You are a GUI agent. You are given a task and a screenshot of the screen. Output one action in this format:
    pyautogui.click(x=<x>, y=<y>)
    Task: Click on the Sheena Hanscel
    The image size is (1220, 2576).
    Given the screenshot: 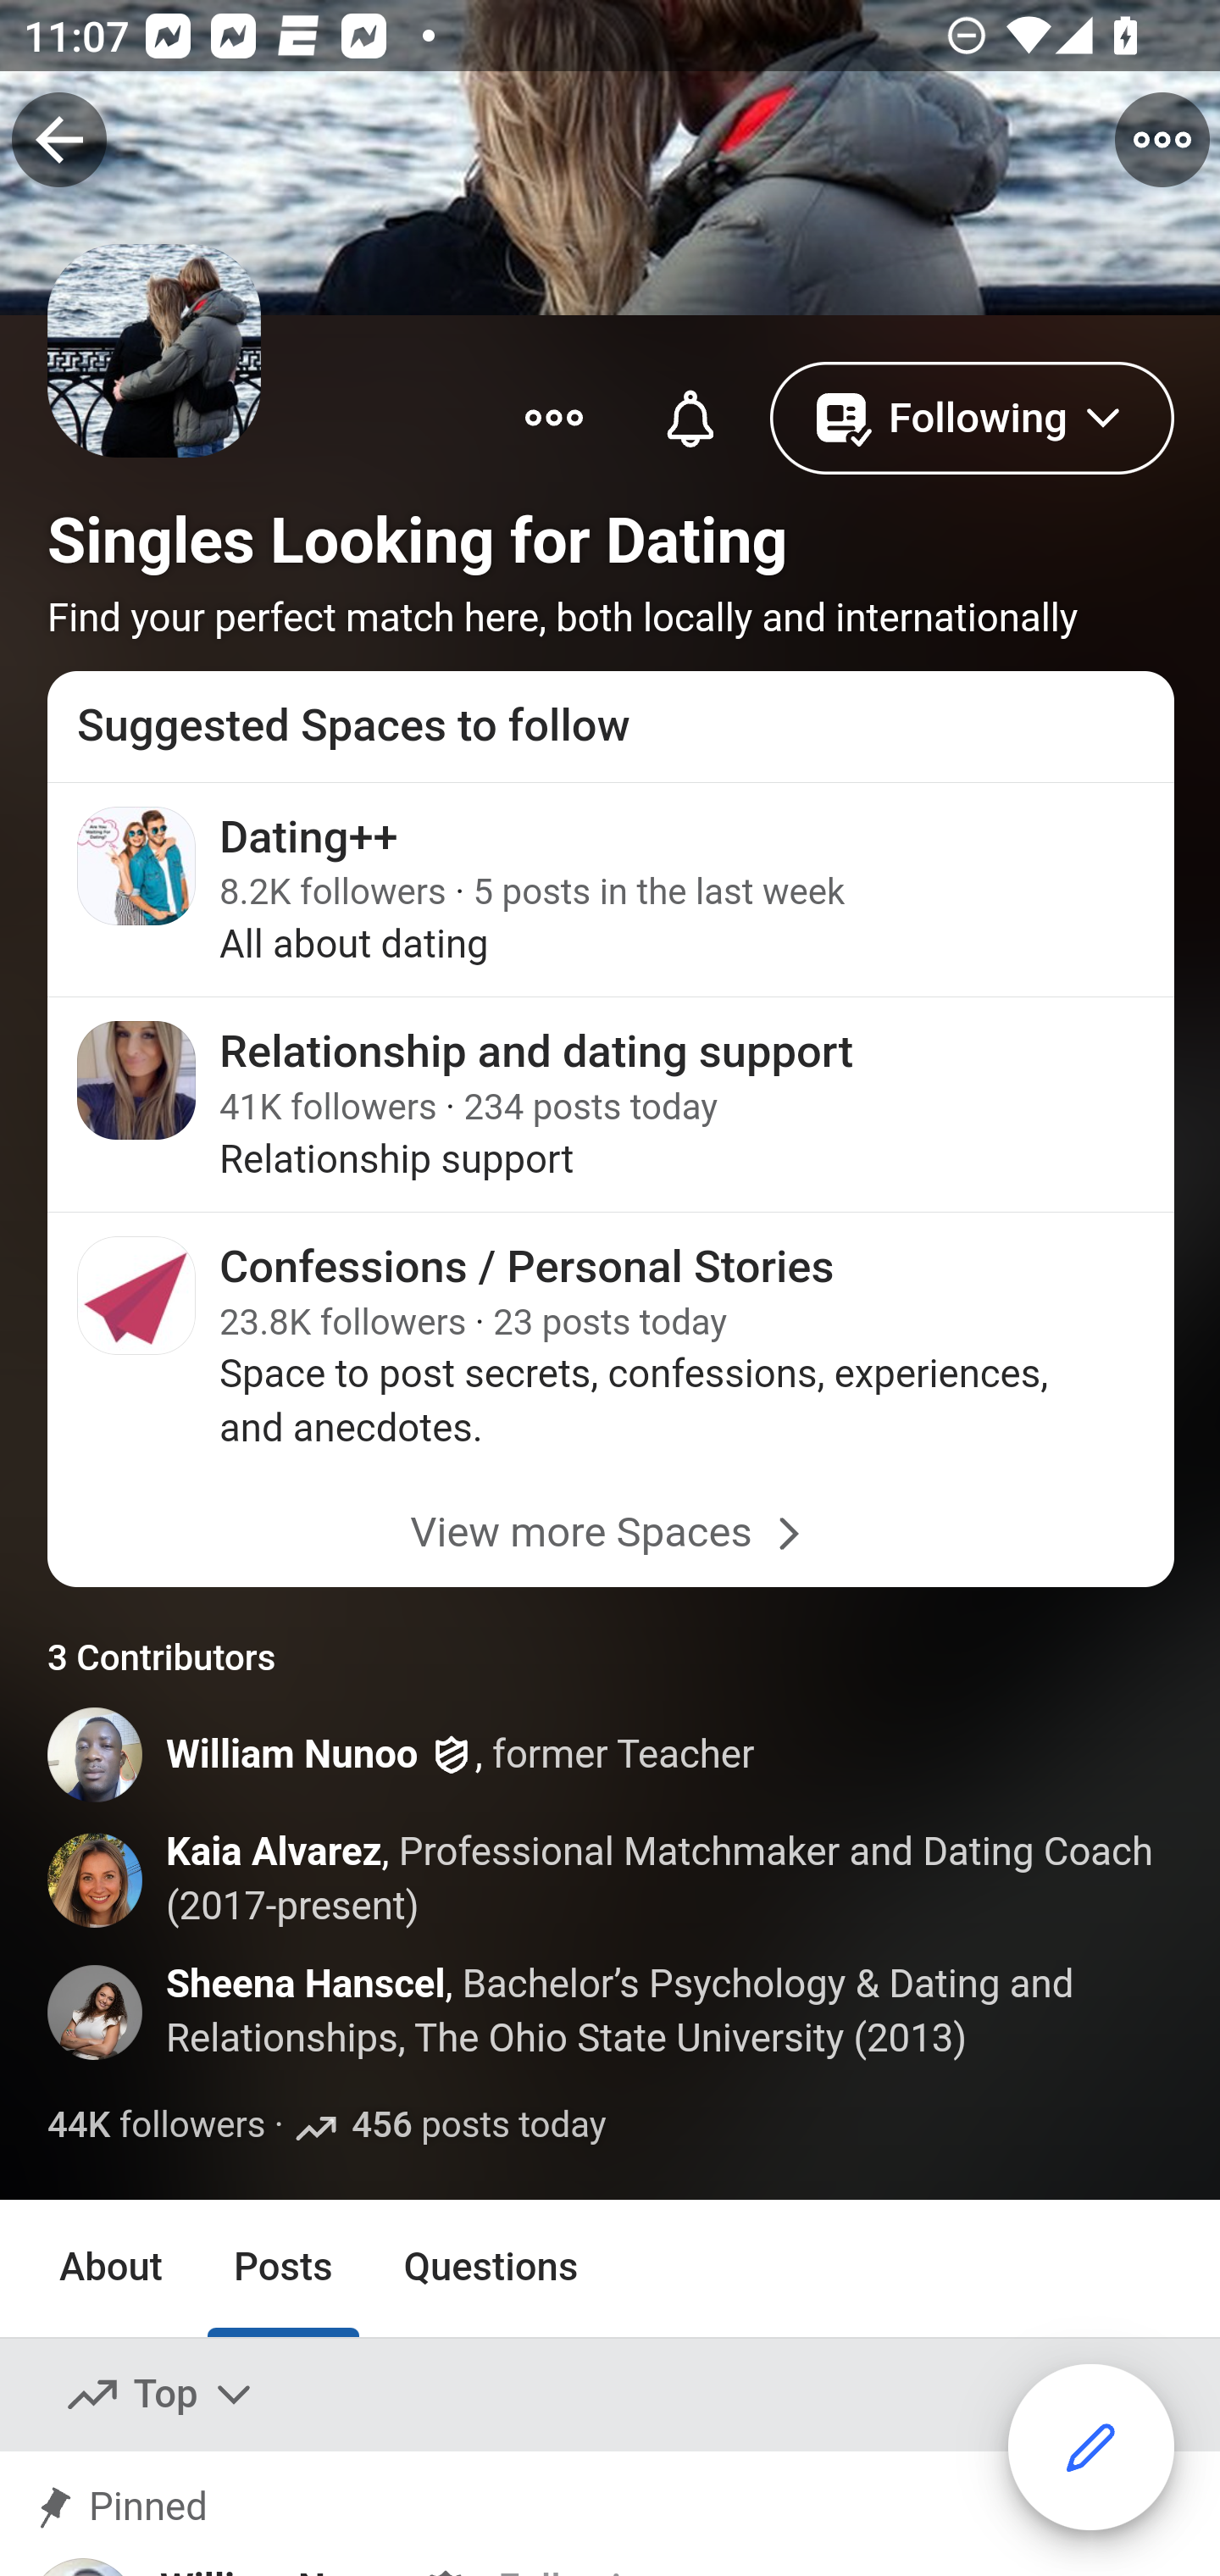 What is the action you would take?
    pyautogui.click(x=307, y=1986)
    